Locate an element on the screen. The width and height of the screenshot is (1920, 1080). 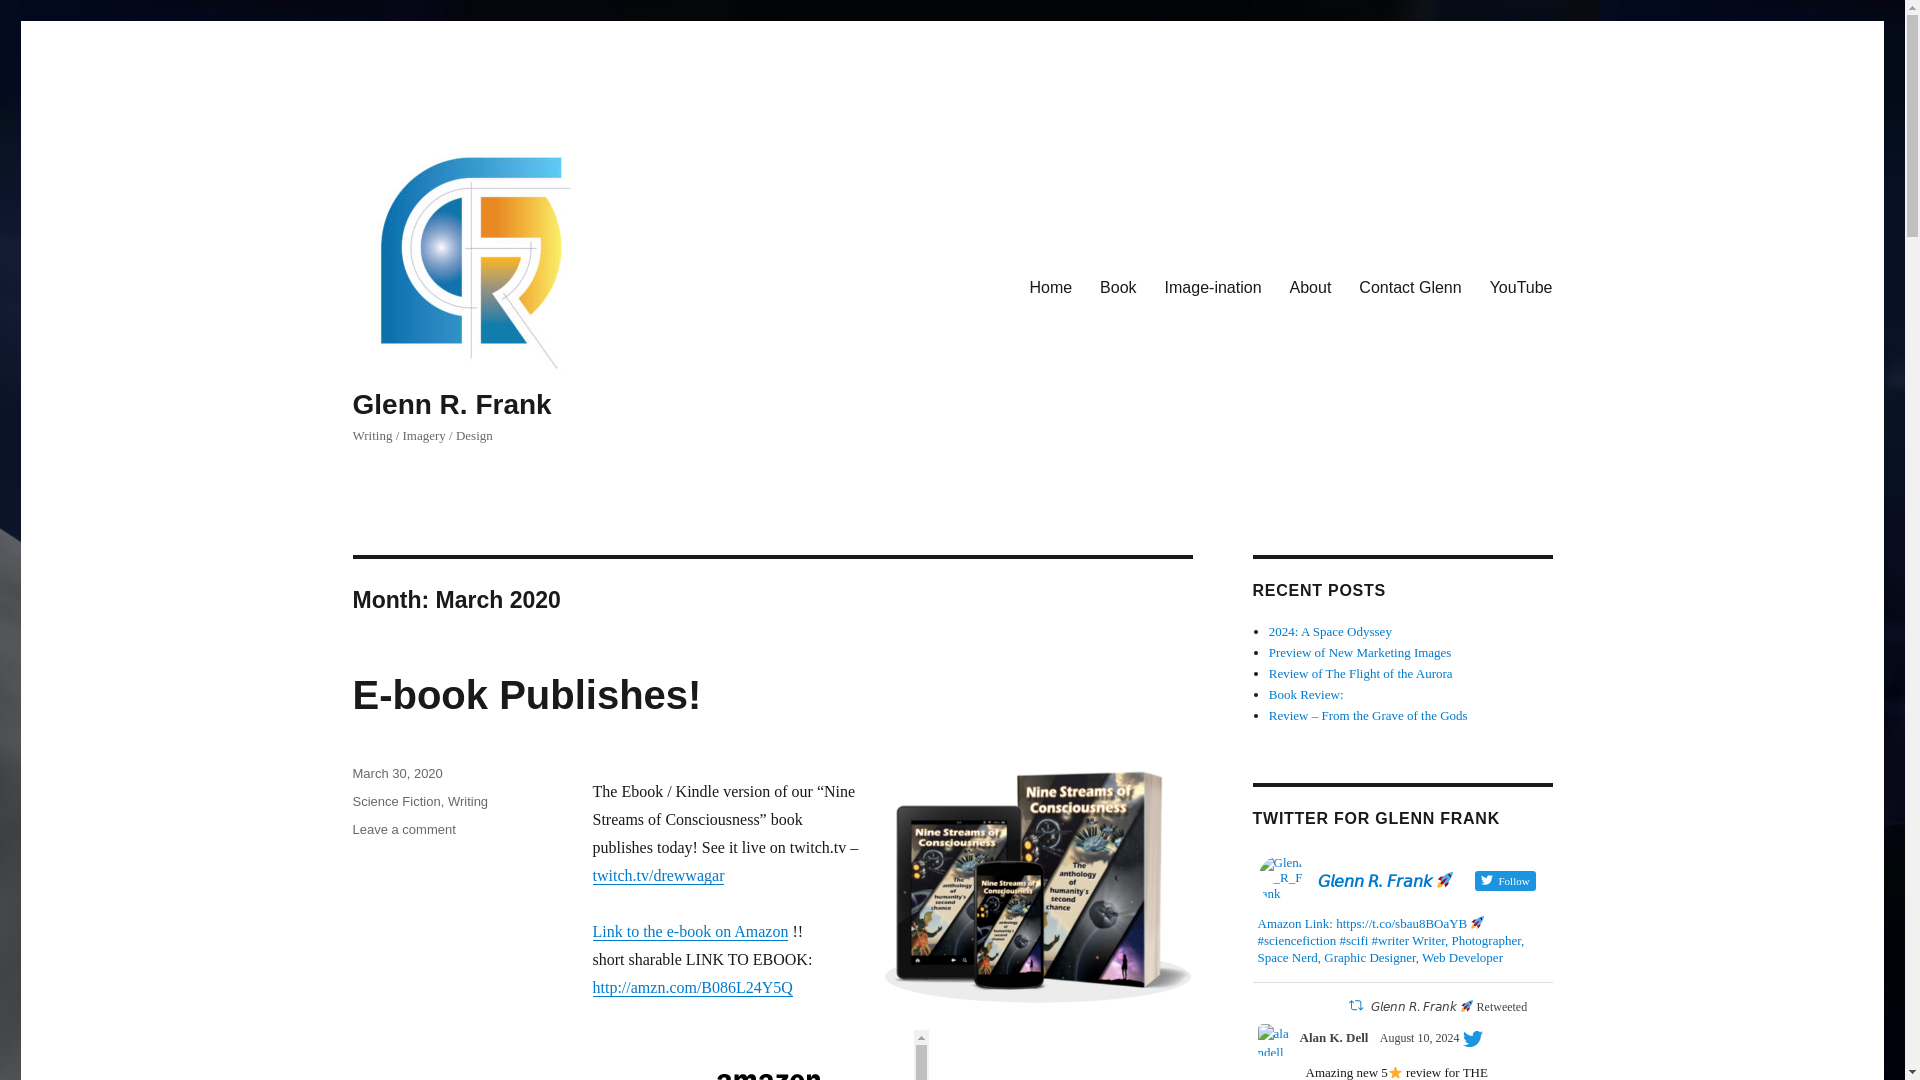
About is located at coordinates (467, 800).